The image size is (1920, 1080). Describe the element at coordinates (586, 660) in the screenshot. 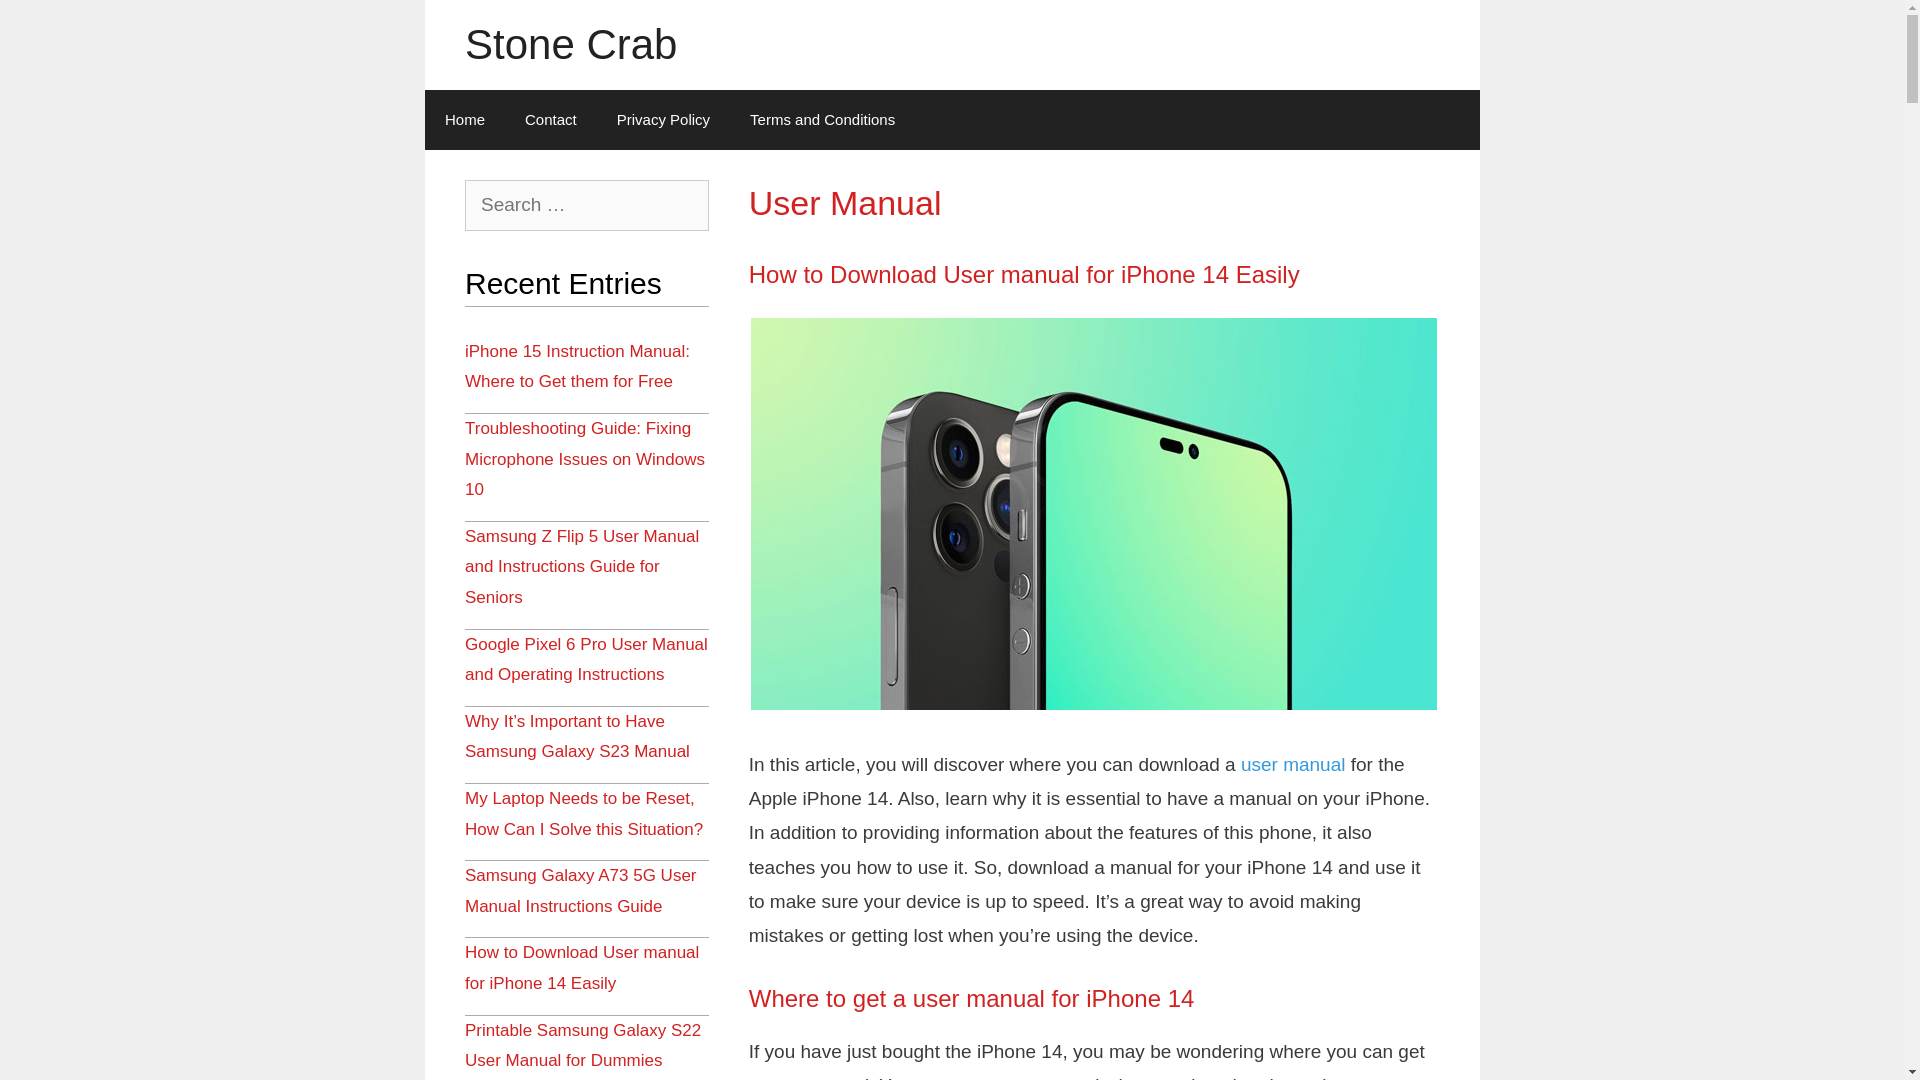

I see `Google Pixel 6 Pro User Manual and Operating Instructions` at that location.